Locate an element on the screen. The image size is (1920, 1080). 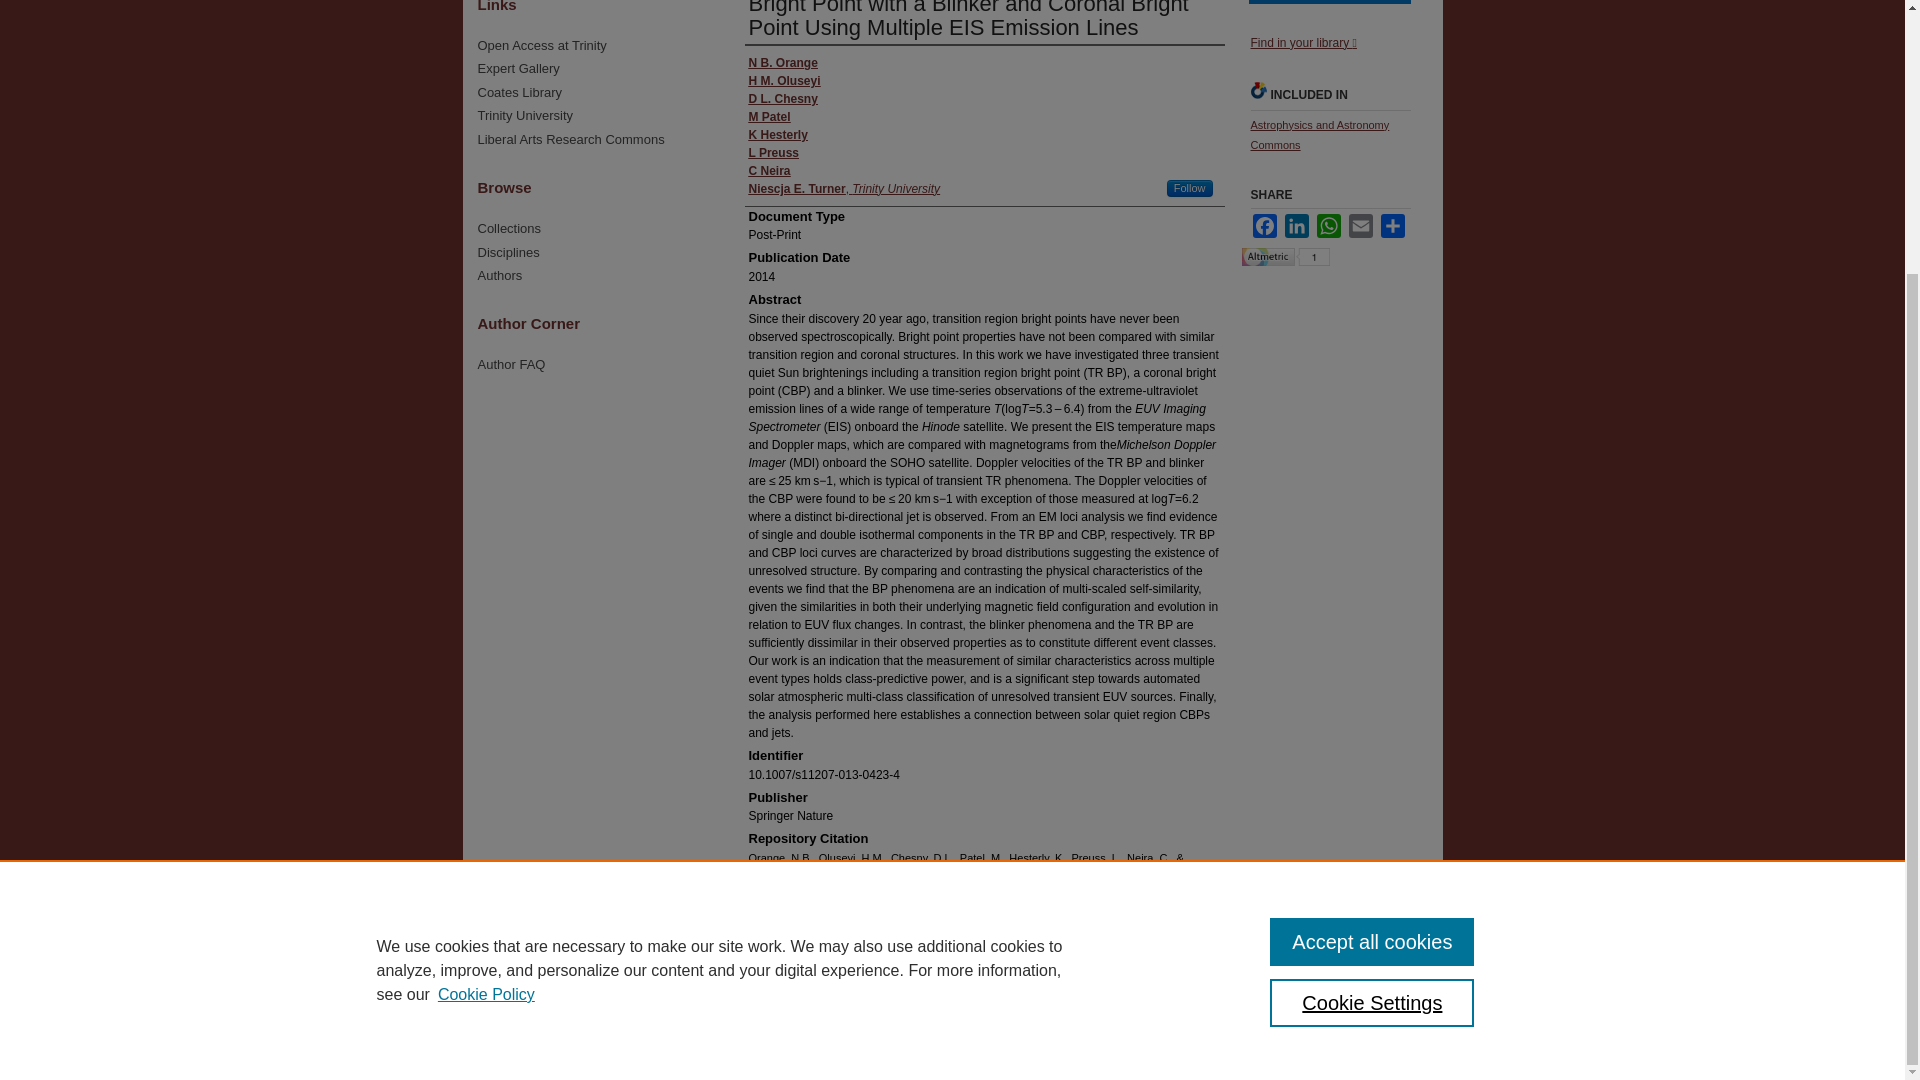
H M. Oluseyi is located at coordinates (784, 80).